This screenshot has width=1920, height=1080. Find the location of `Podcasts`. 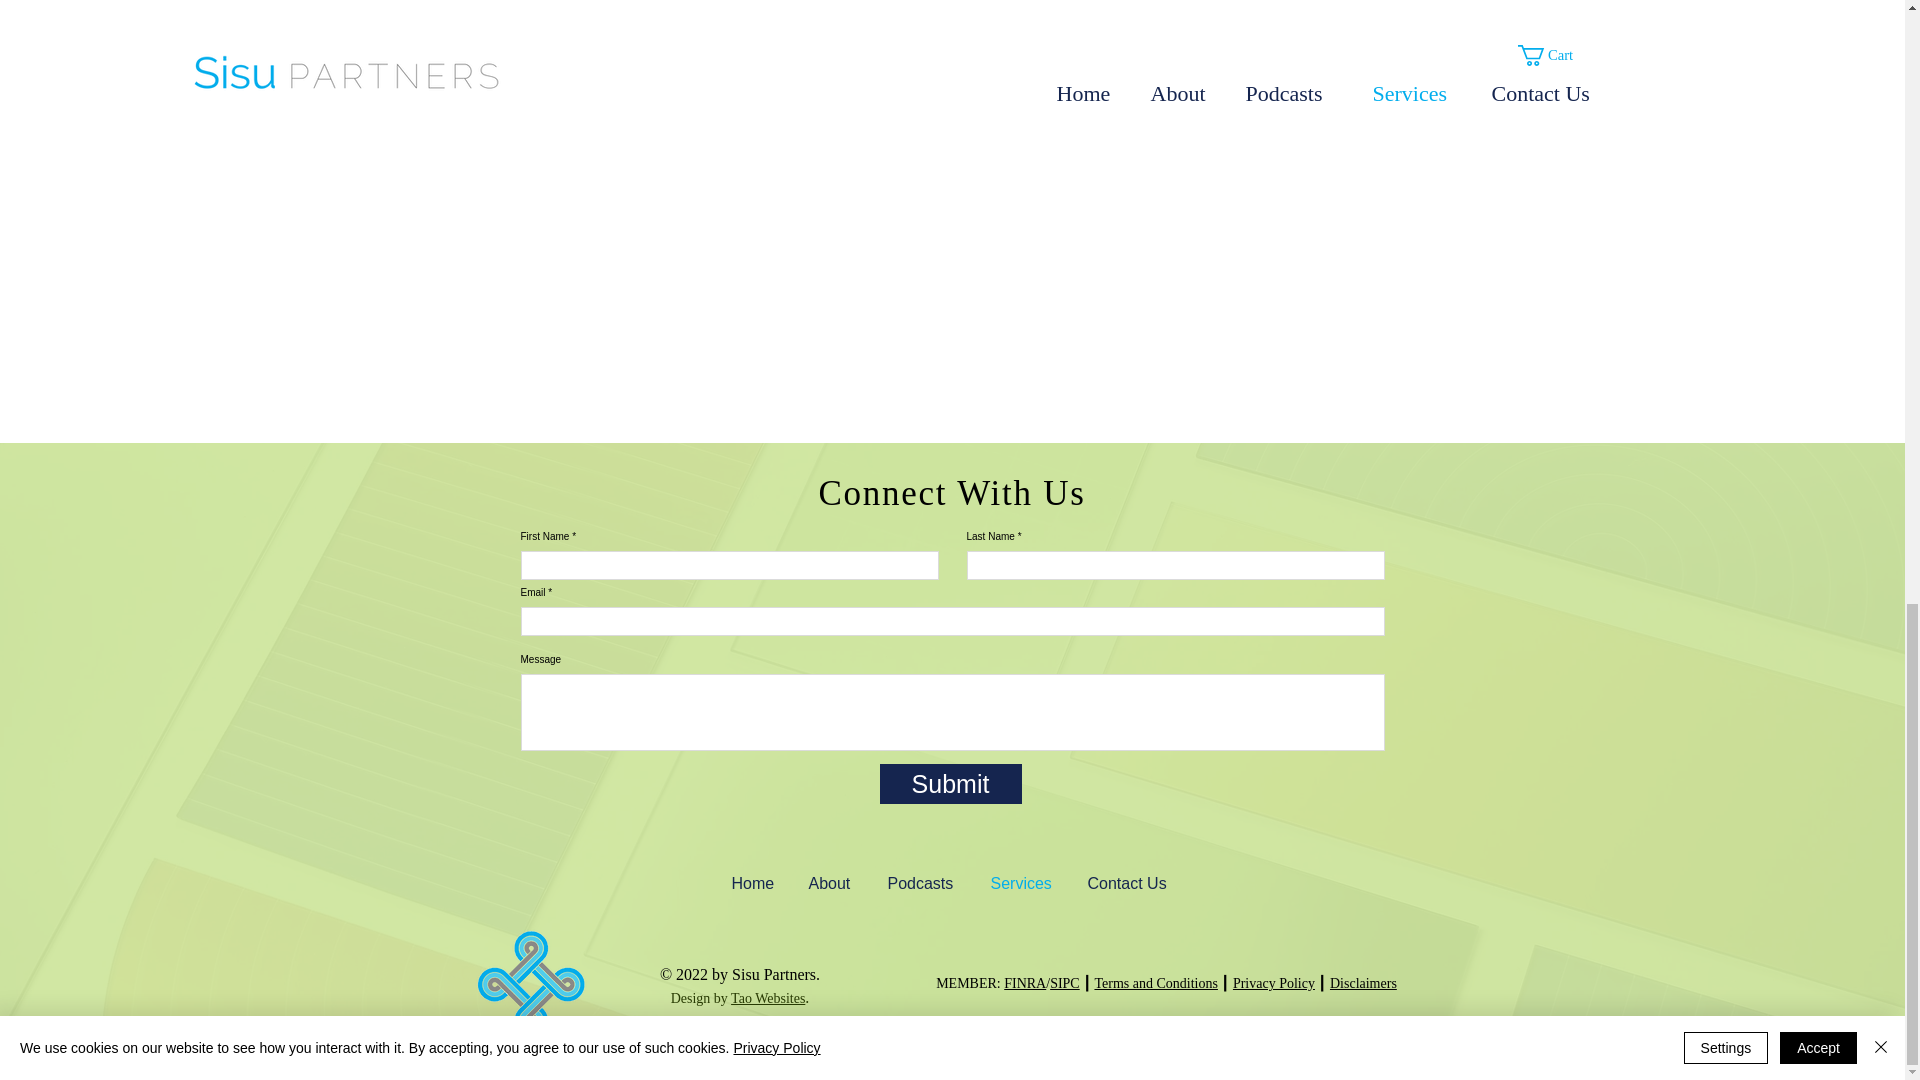

Podcasts is located at coordinates (923, 884).